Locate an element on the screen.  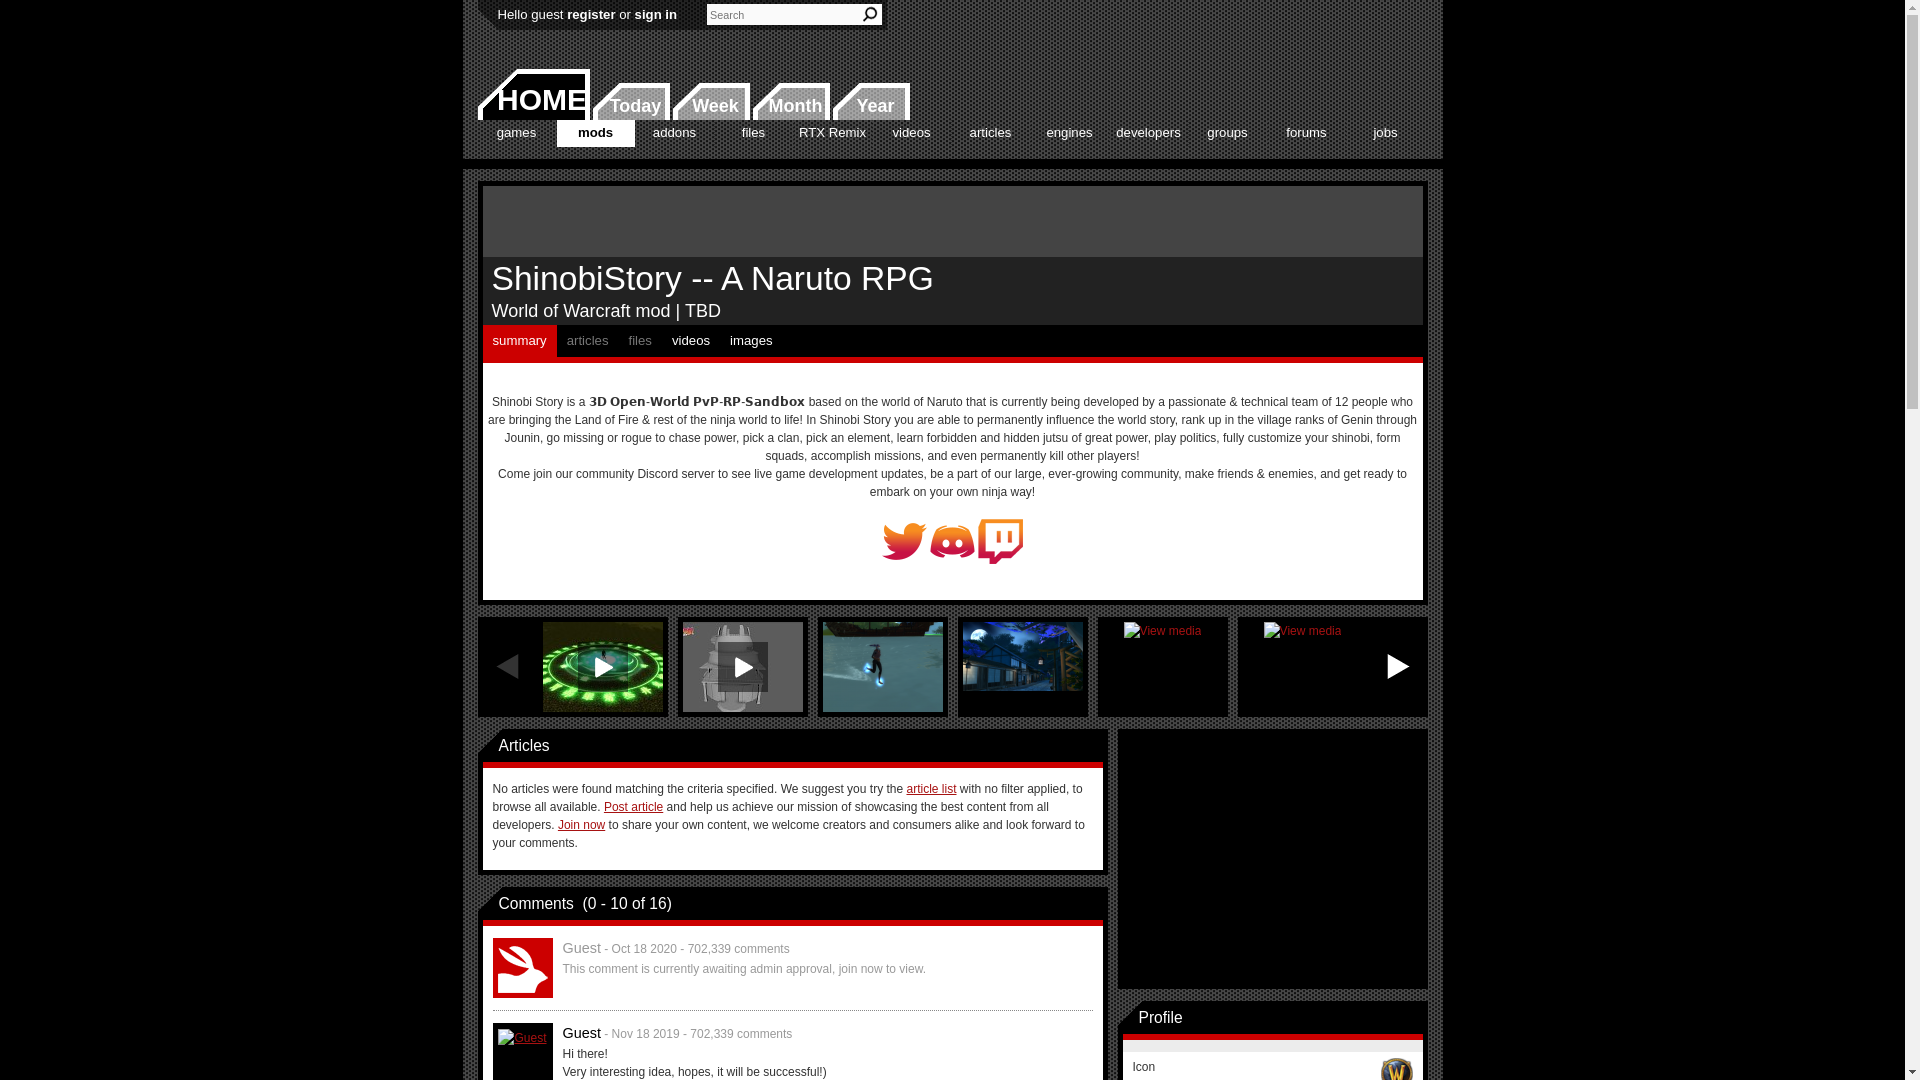
sign in is located at coordinates (656, 14).